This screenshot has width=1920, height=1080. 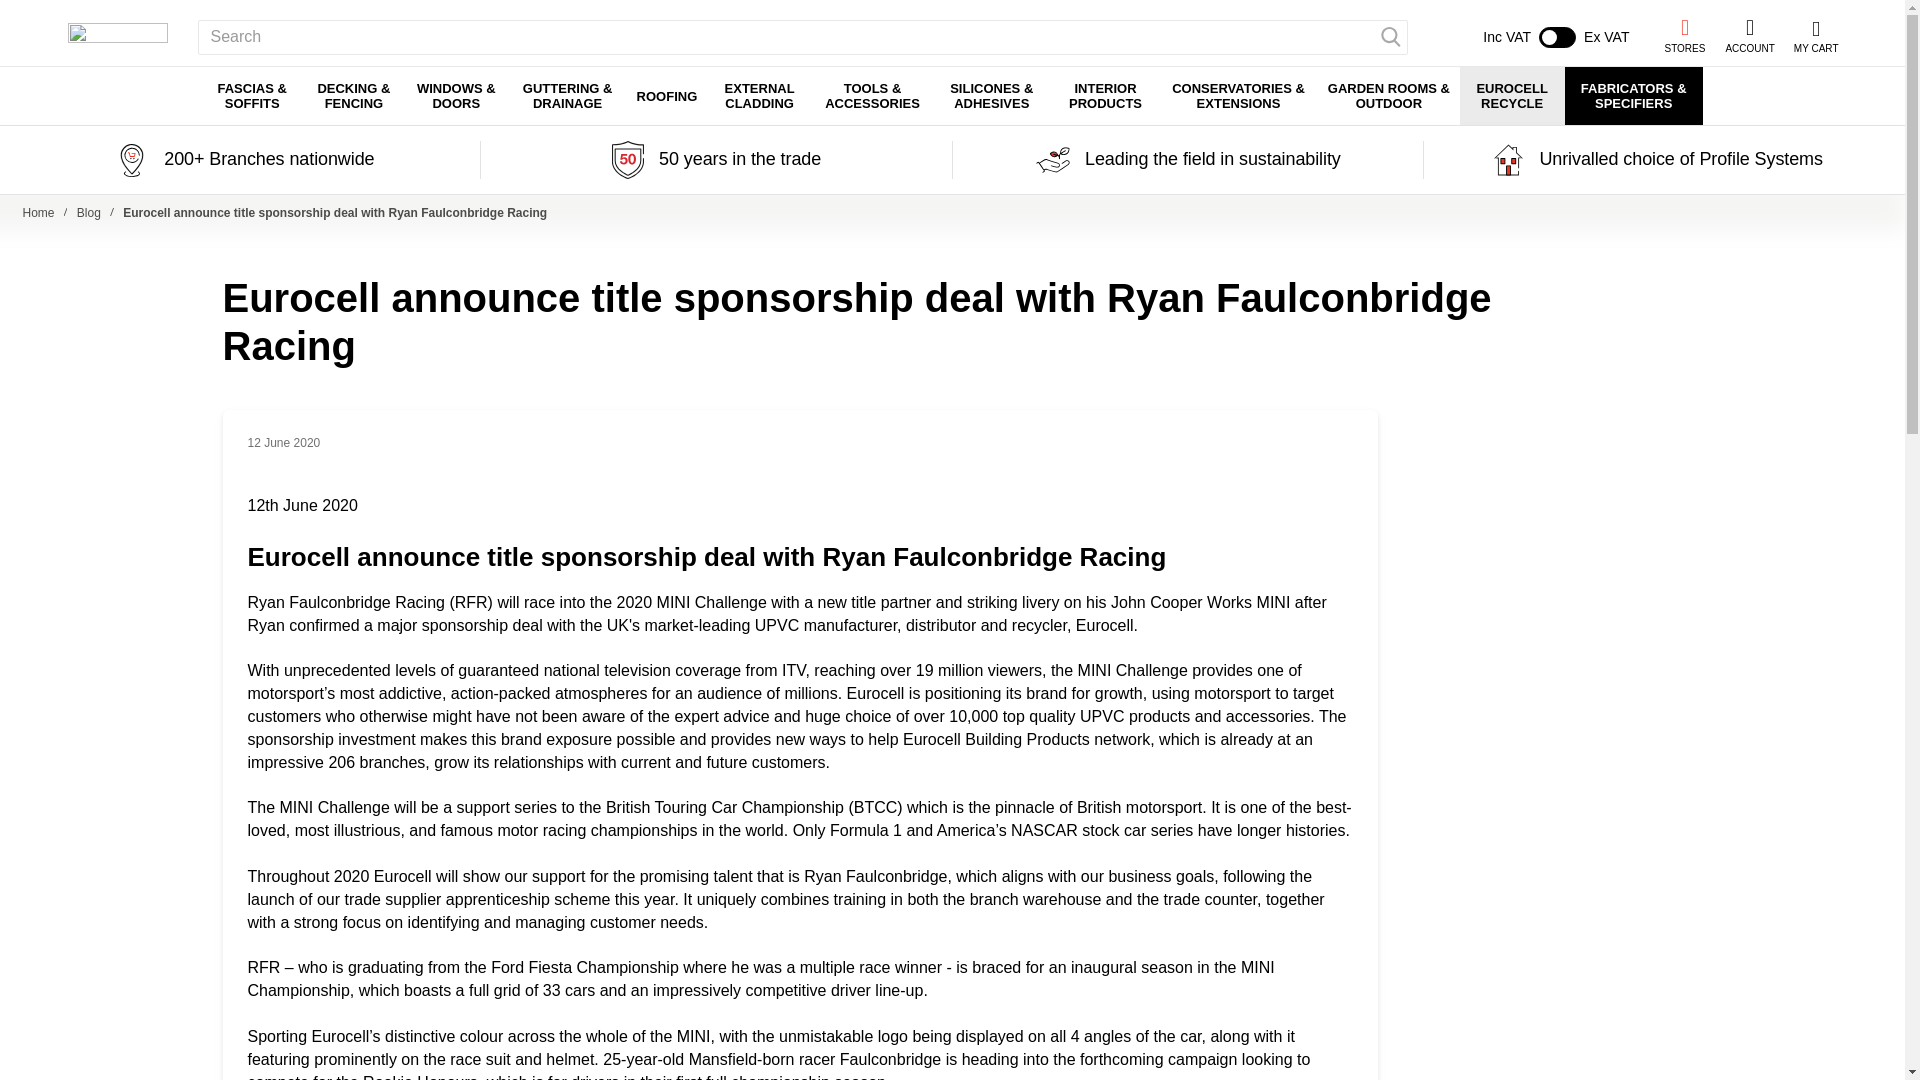 I want to click on Home, so click(x=1555, y=37).